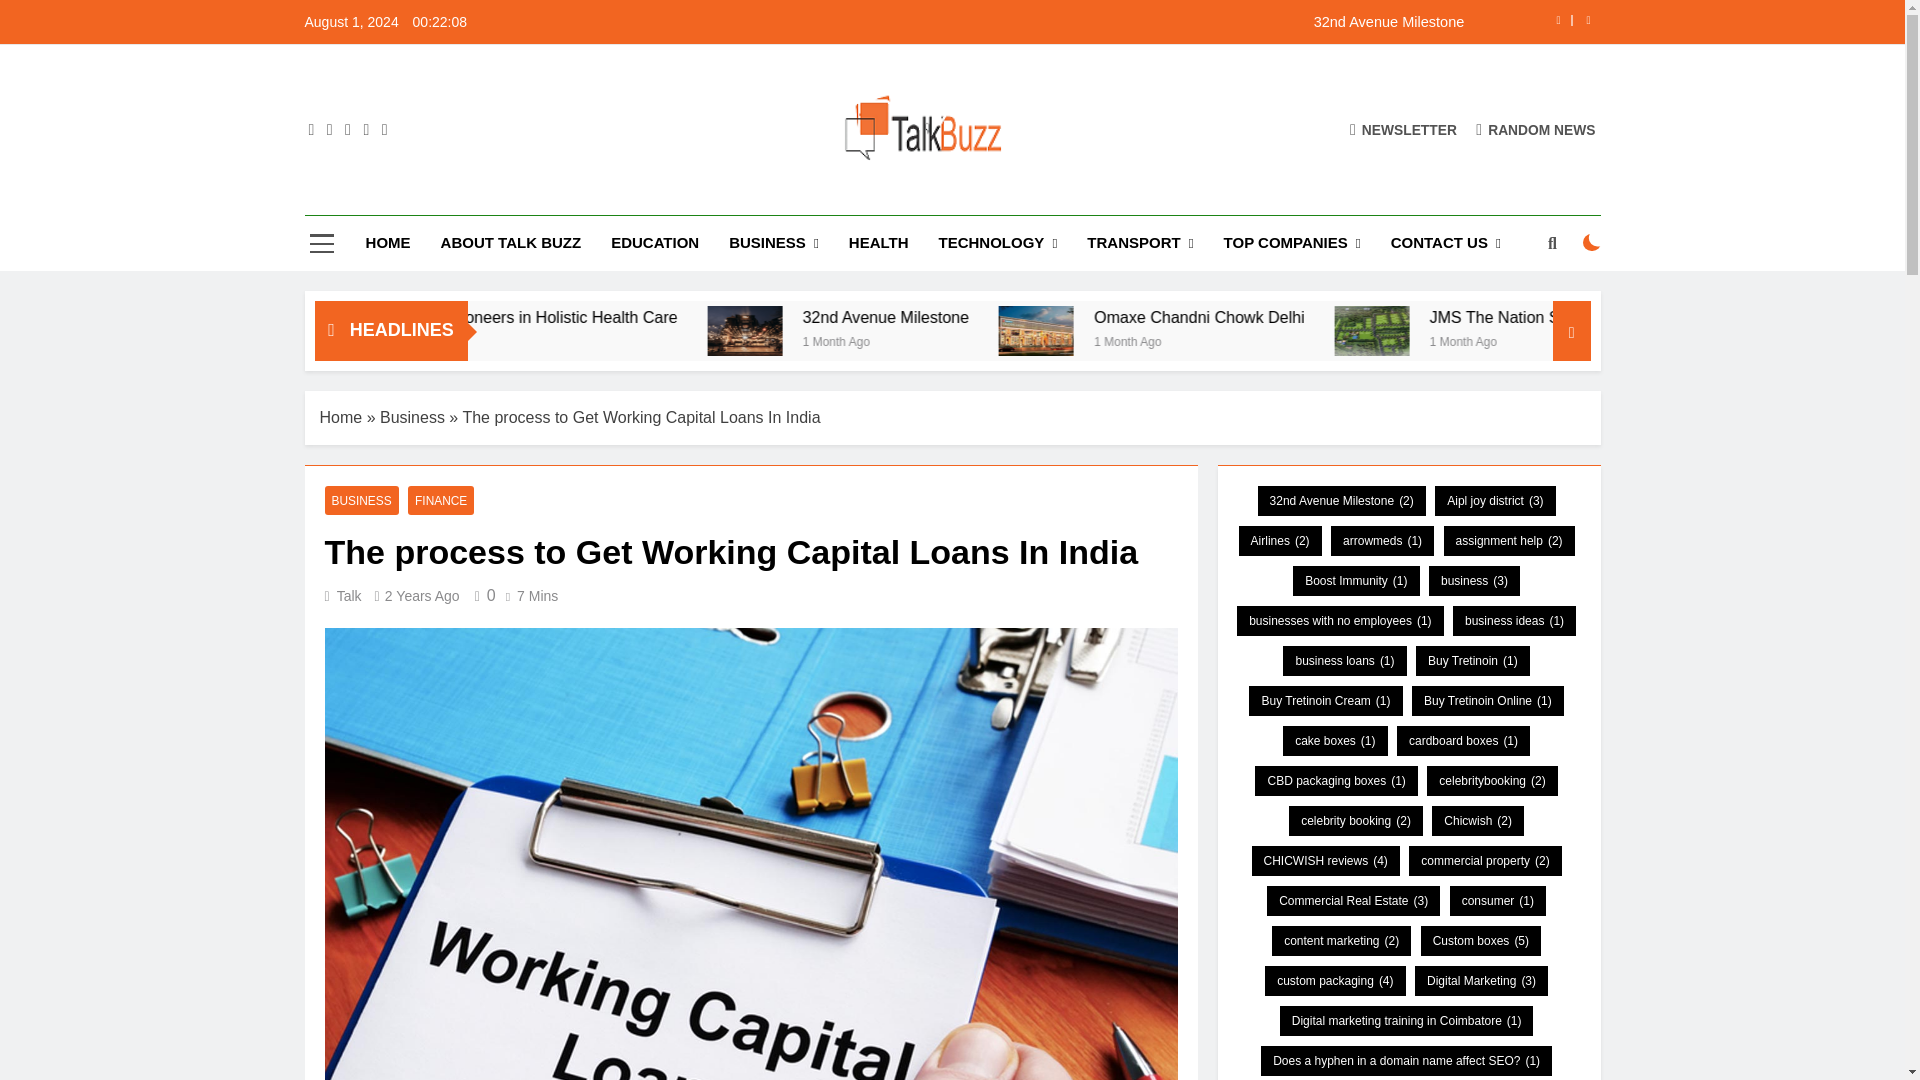 This screenshot has width=1920, height=1080. Describe the element at coordinates (1403, 129) in the screenshot. I see `NEWSLETTER` at that location.